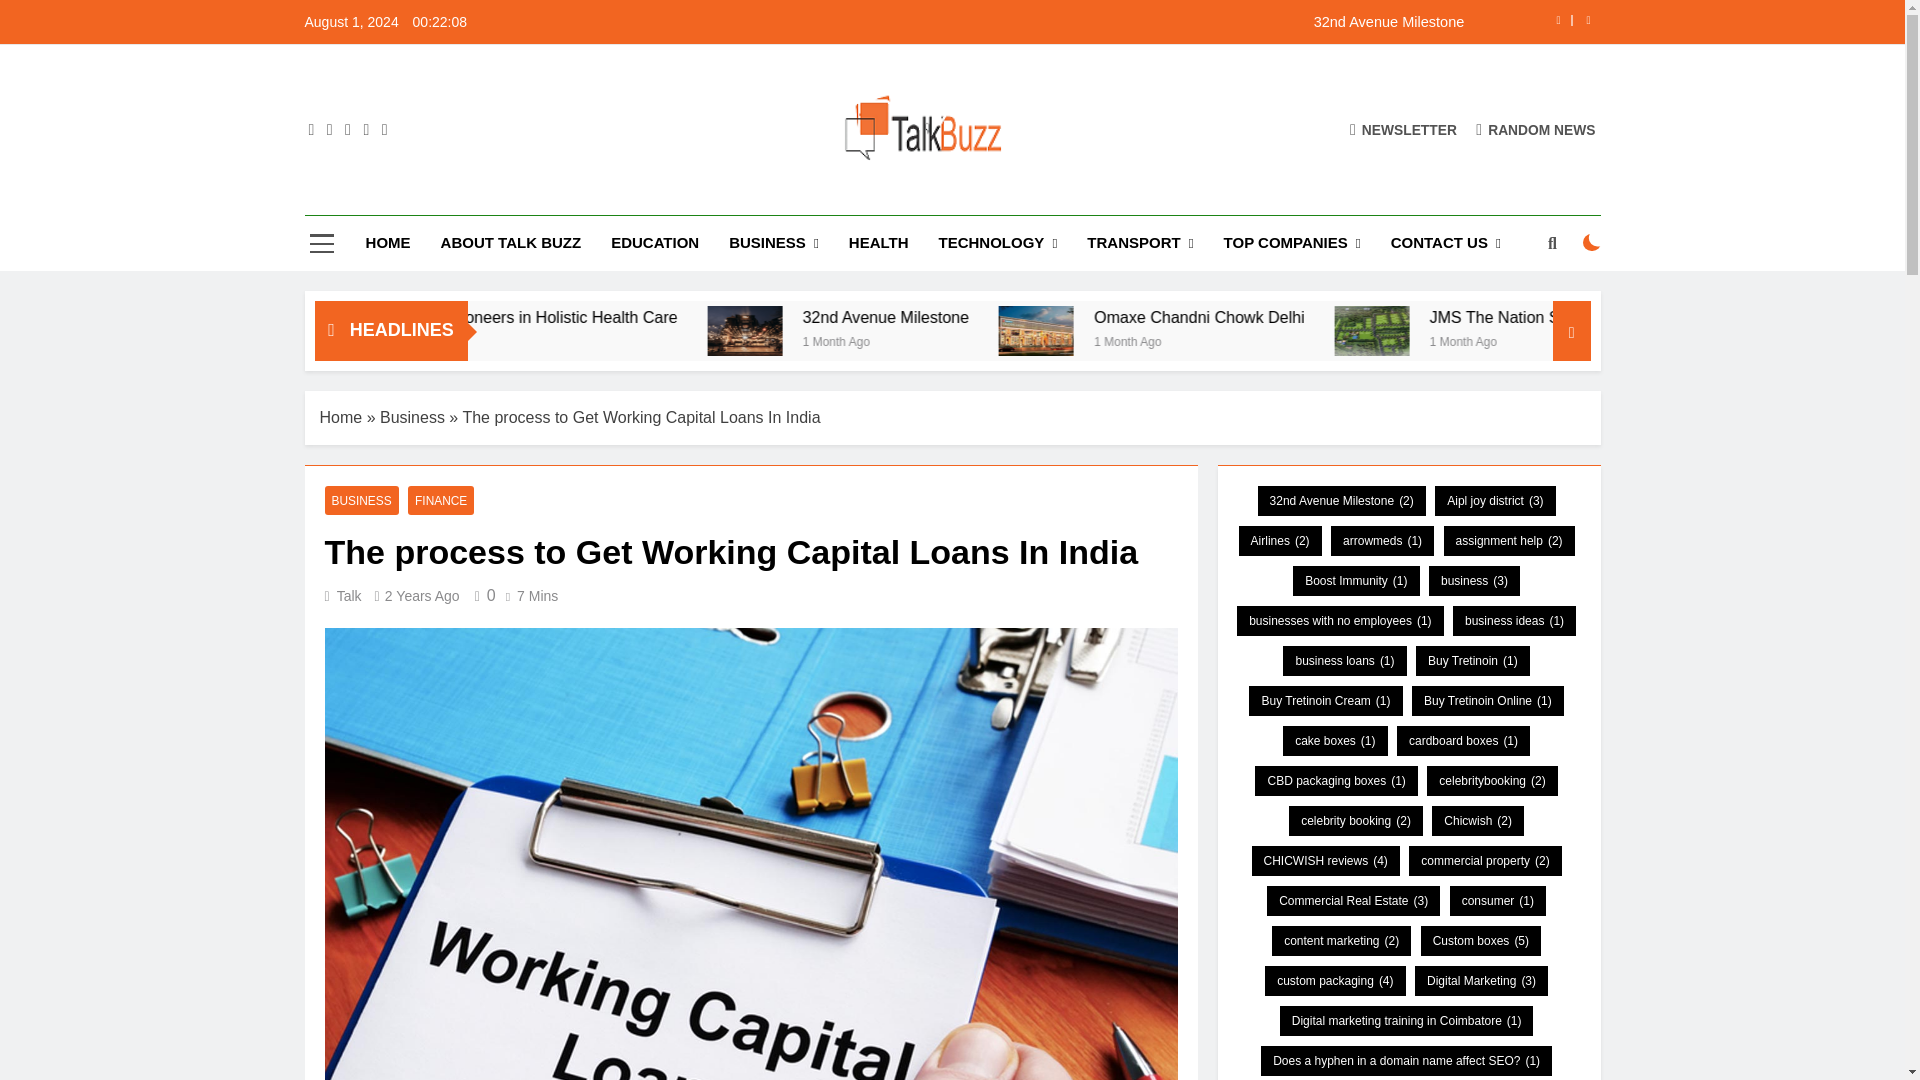 This screenshot has width=1920, height=1080. Describe the element at coordinates (1403, 129) in the screenshot. I see `NEWSLETTER` at that location.